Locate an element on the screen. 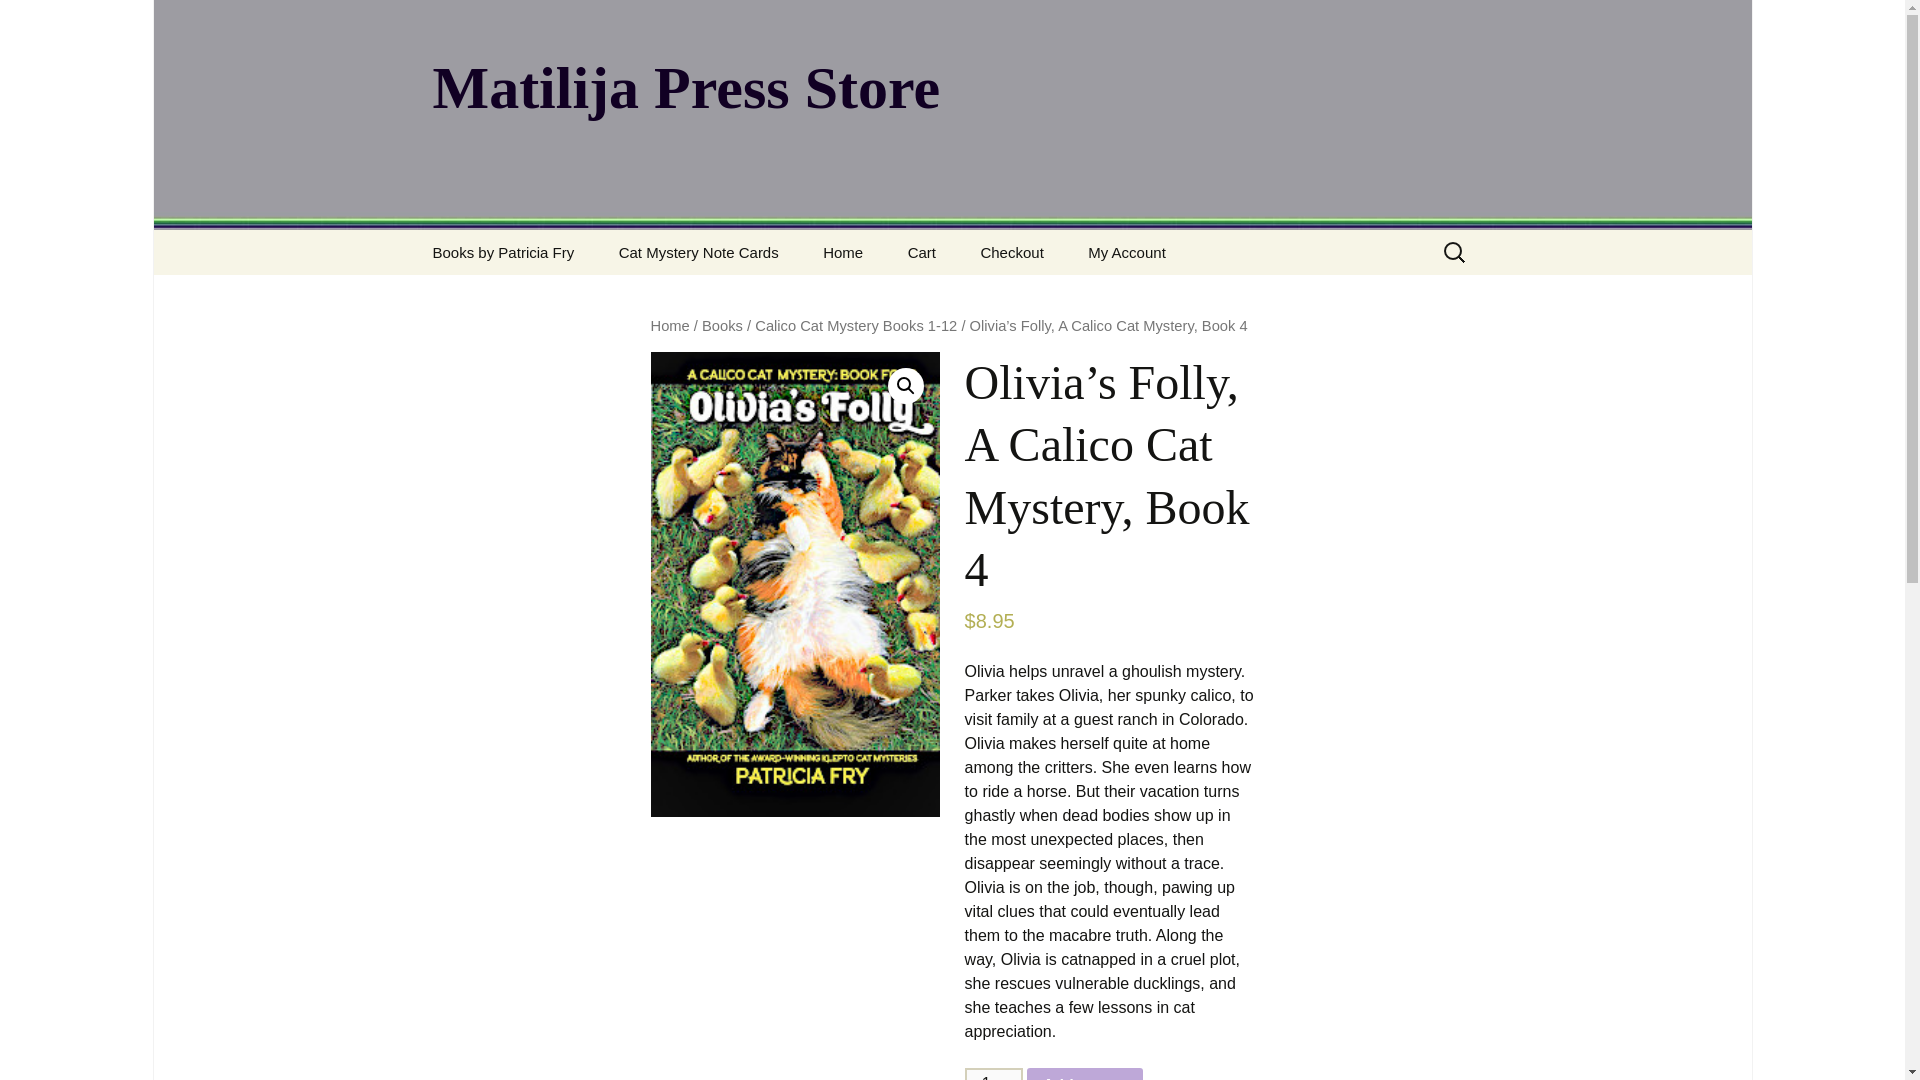  Search is located at coordinates (46, 20).